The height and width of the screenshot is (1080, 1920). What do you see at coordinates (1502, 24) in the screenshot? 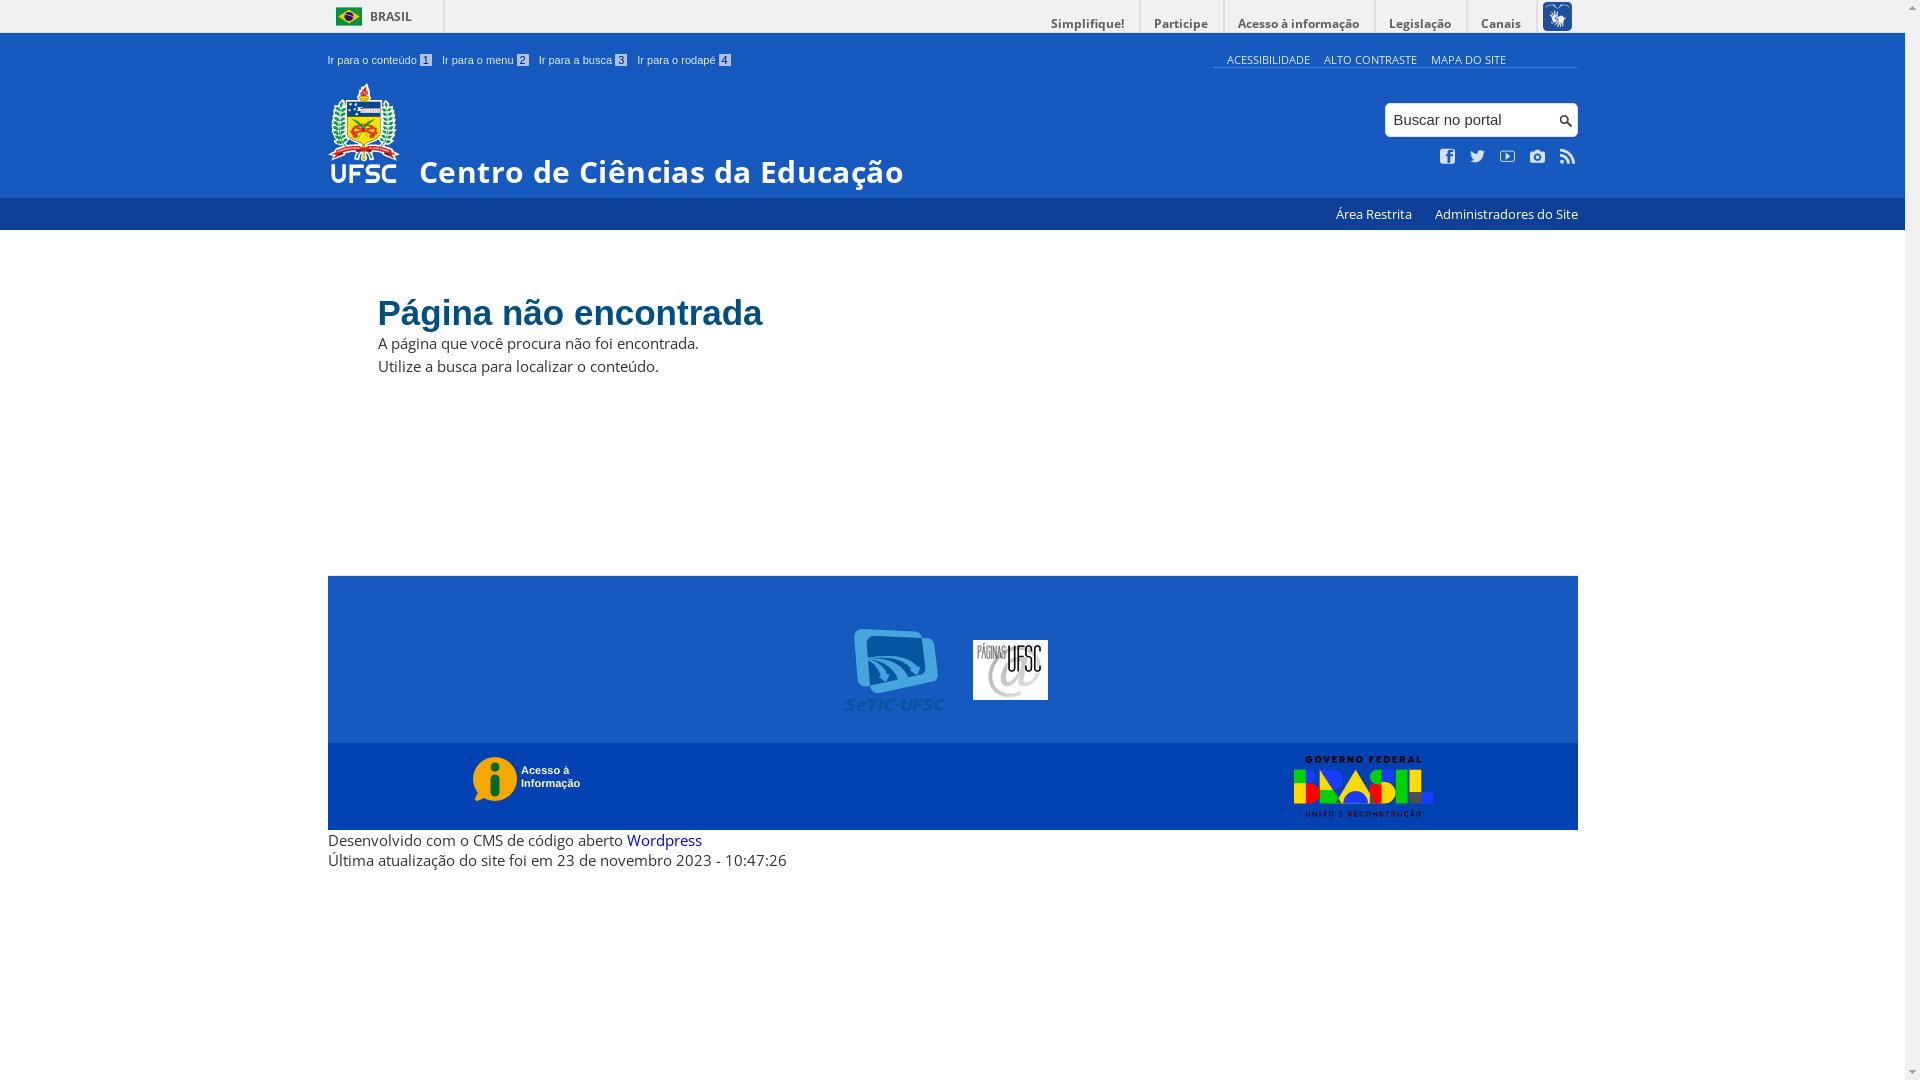
I see `Canais` at bounding box center [1502, 24].